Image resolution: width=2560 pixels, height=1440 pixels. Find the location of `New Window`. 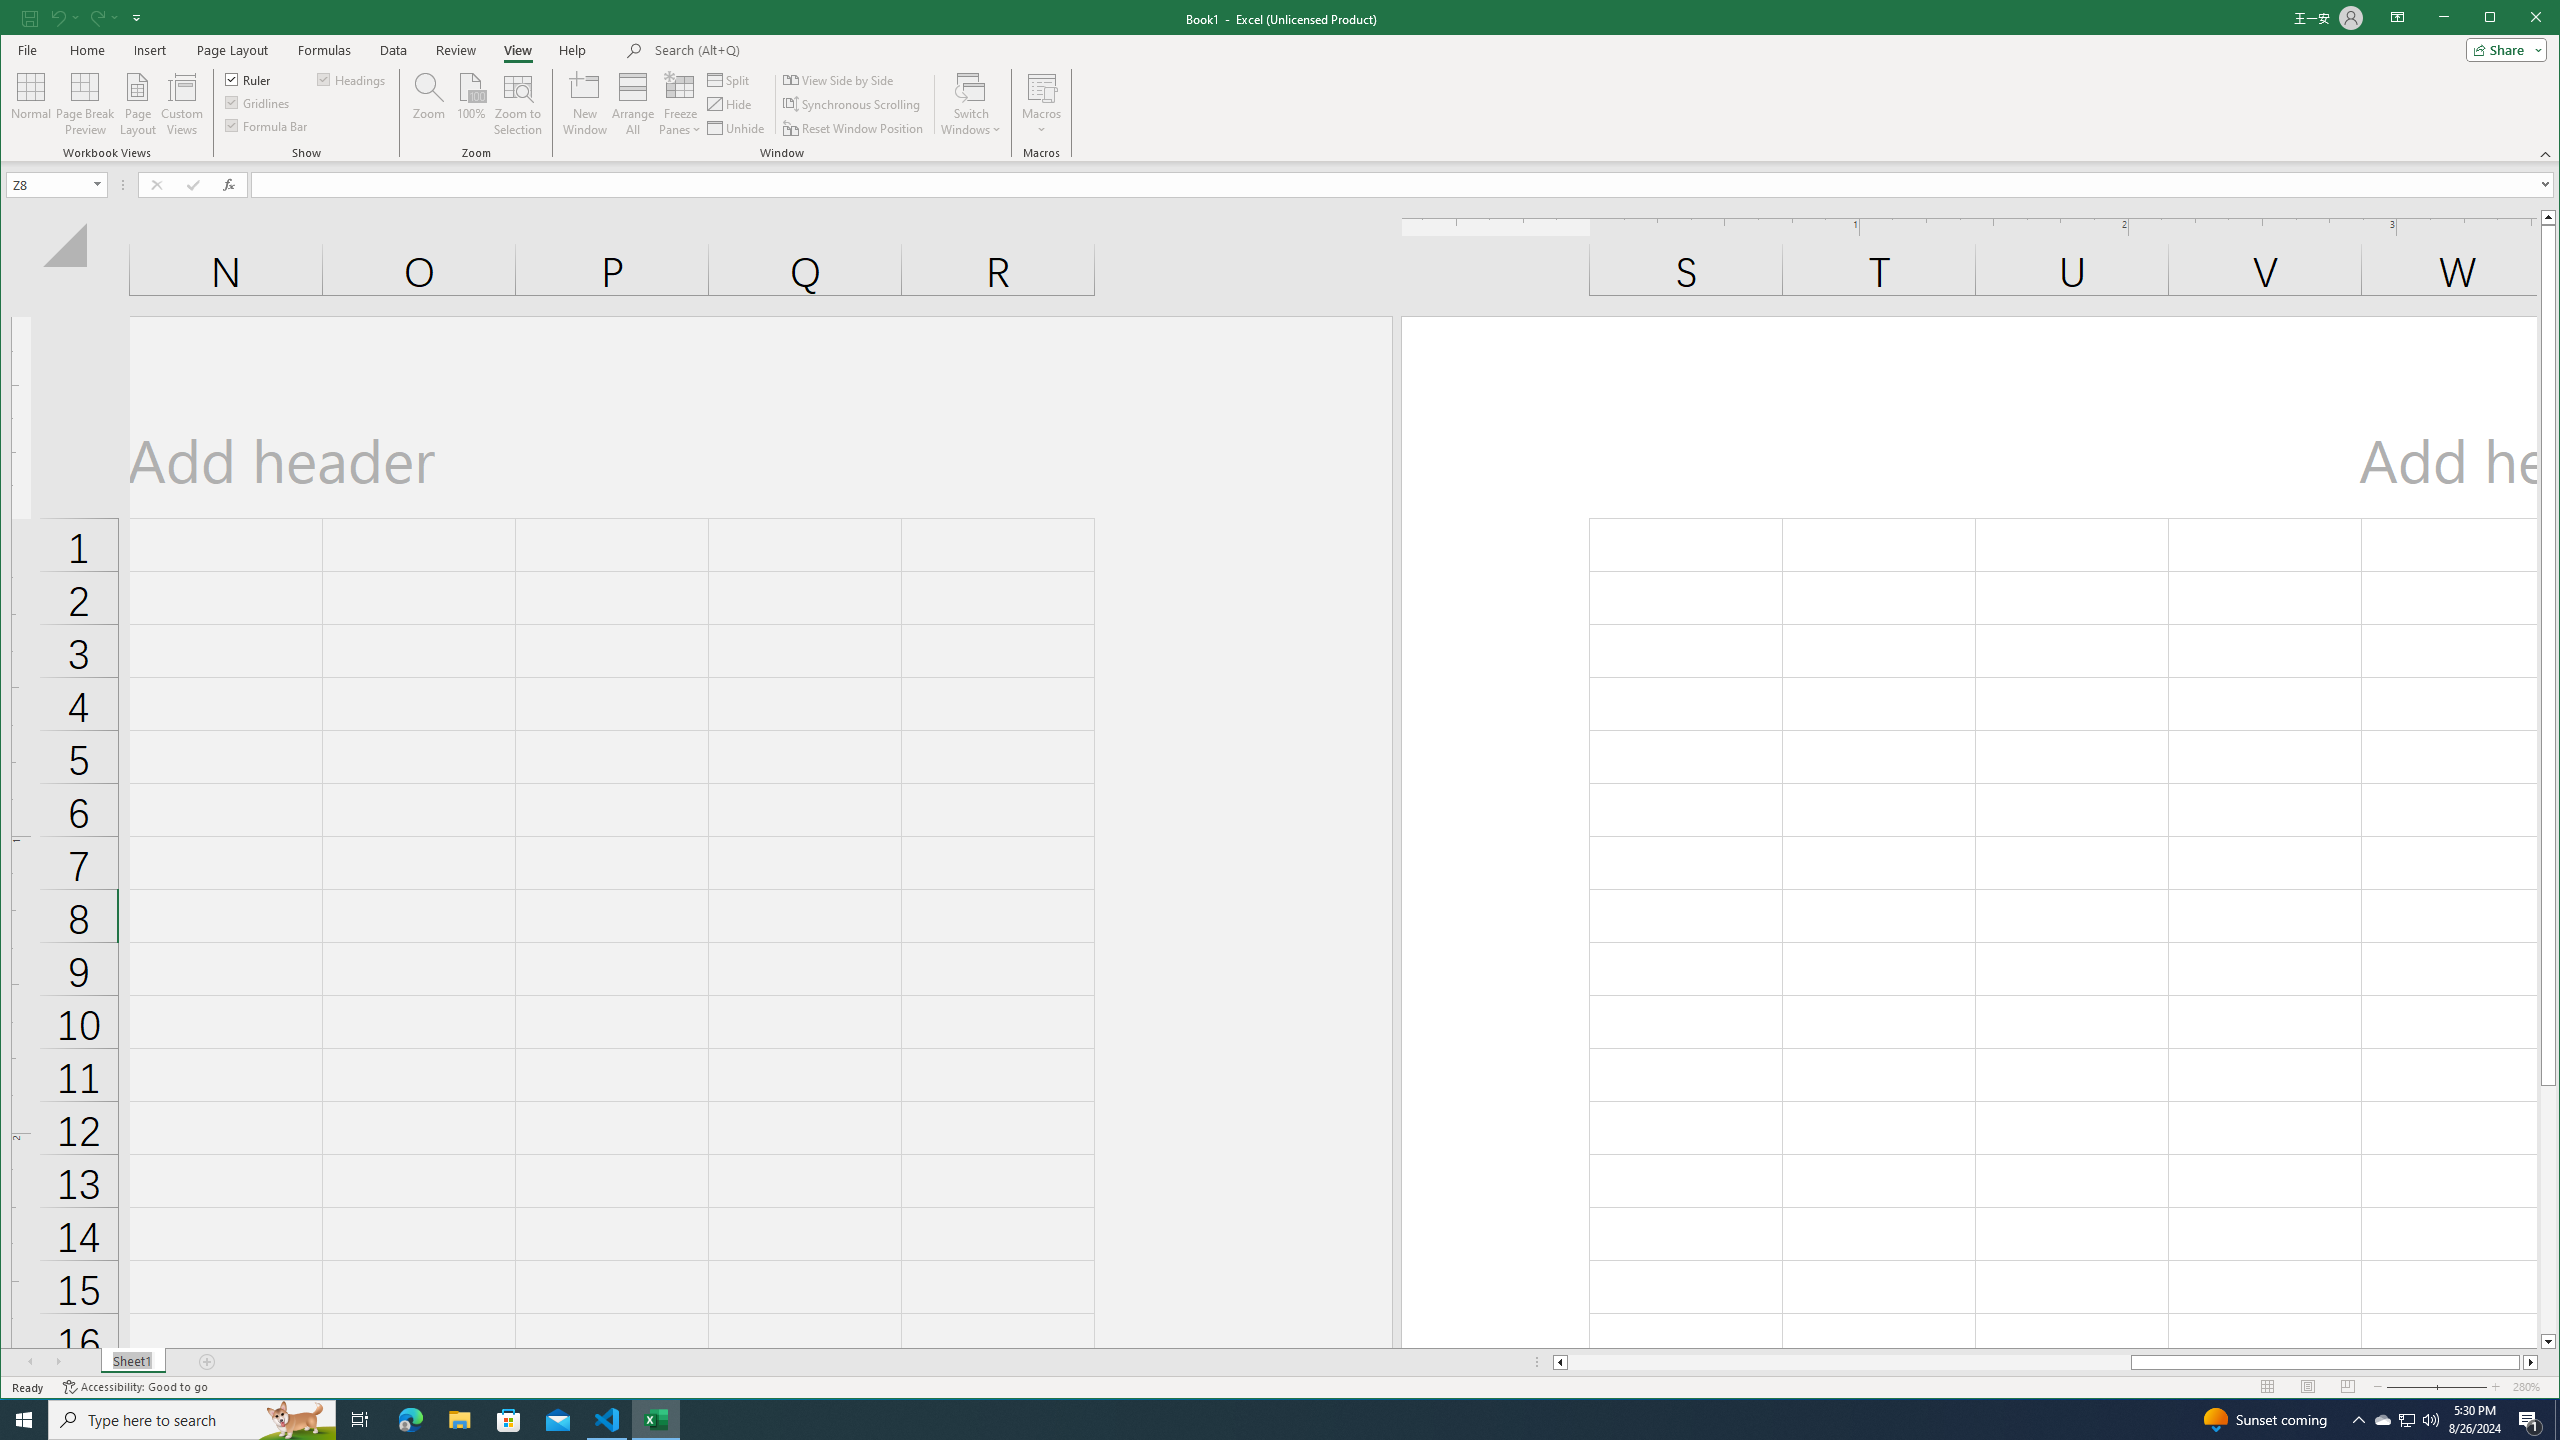

New Window is located at coordinates (584, 104).